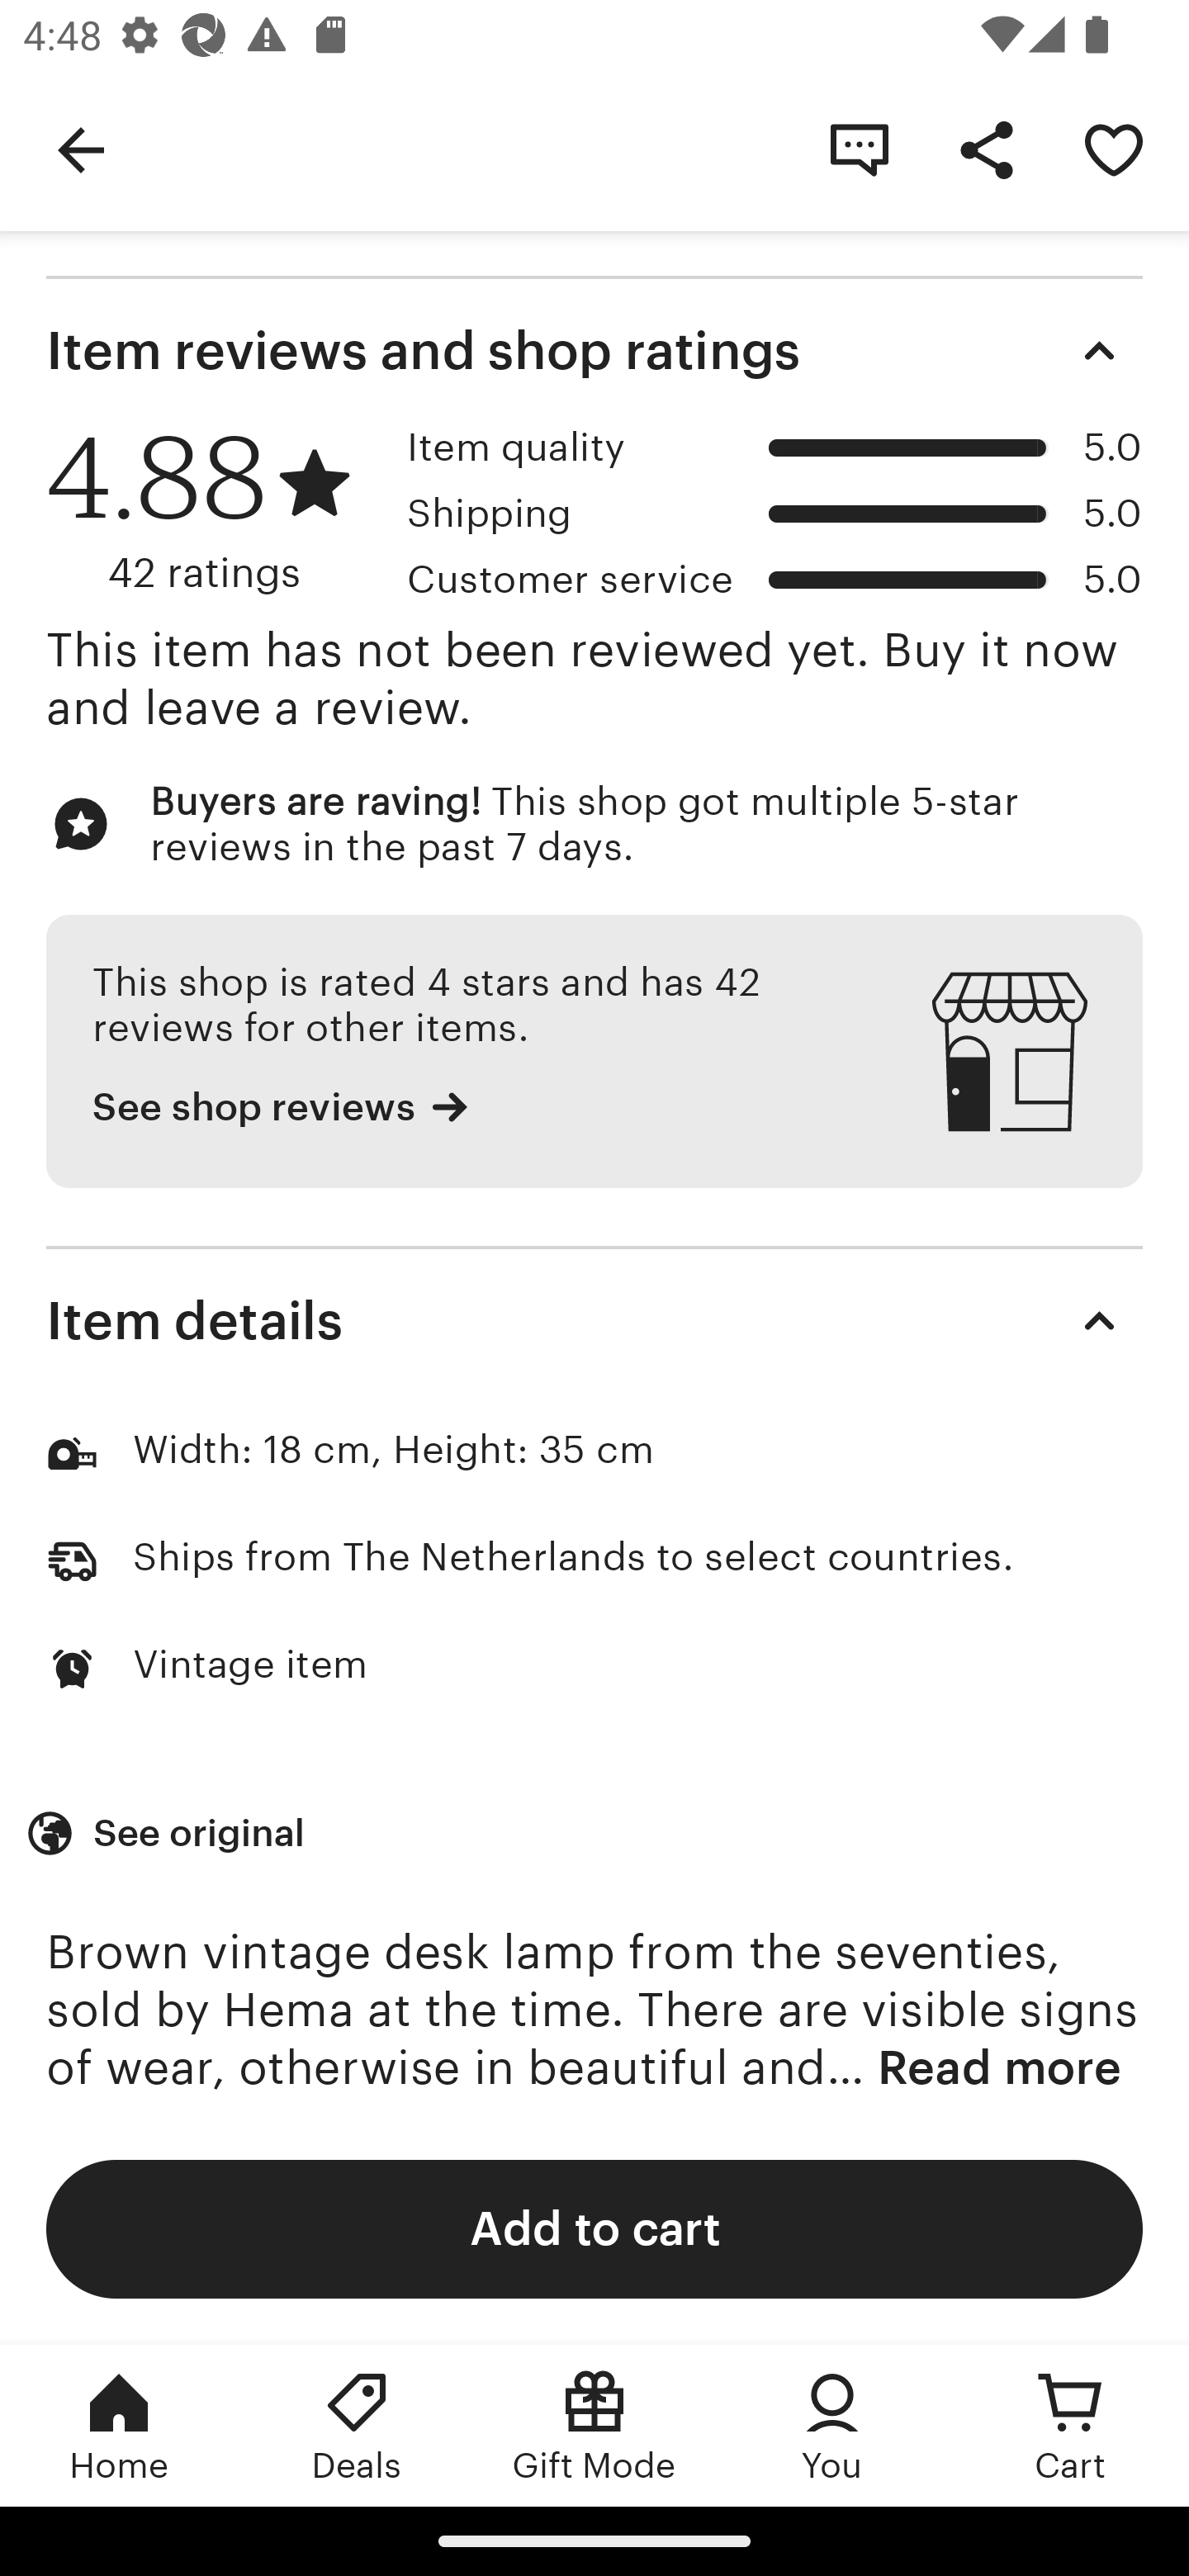 This screenshot has width=1189, height=2576. Describe the element at coordinates (169, 1834) in the screenshot. I see `See original` at that location.